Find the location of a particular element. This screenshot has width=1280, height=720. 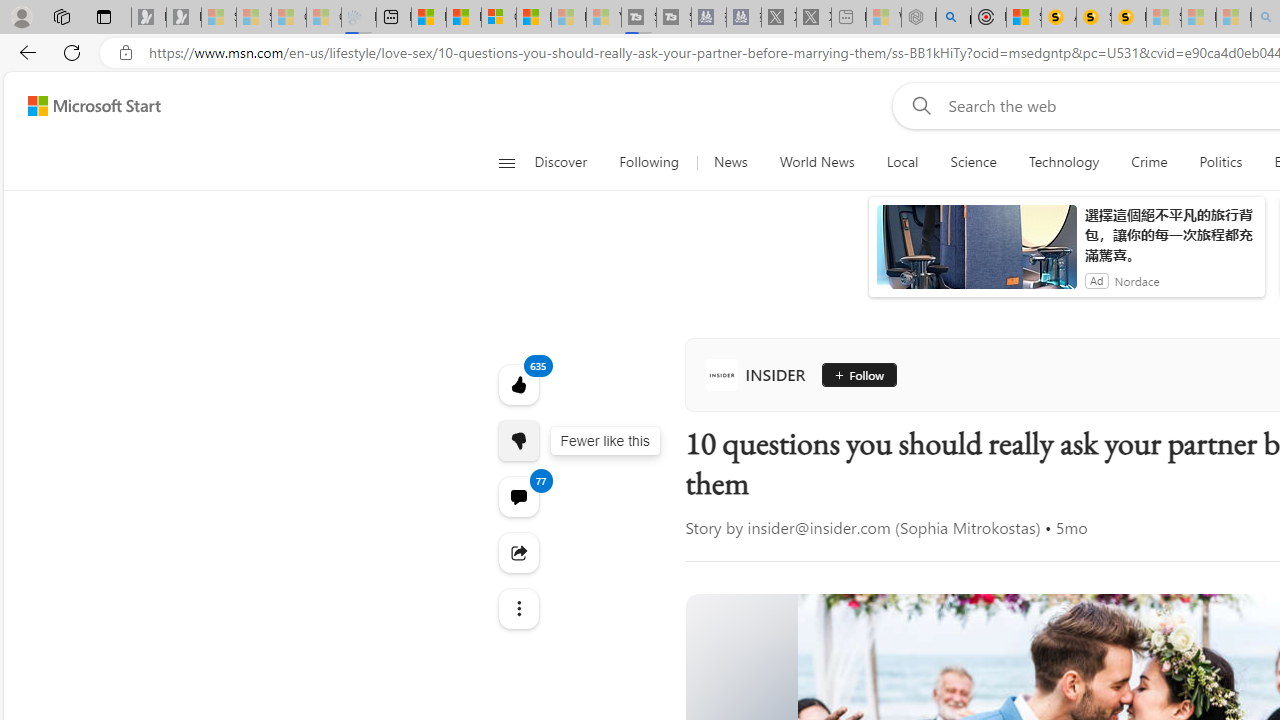

Technology is located at coordinates (1064, 162).